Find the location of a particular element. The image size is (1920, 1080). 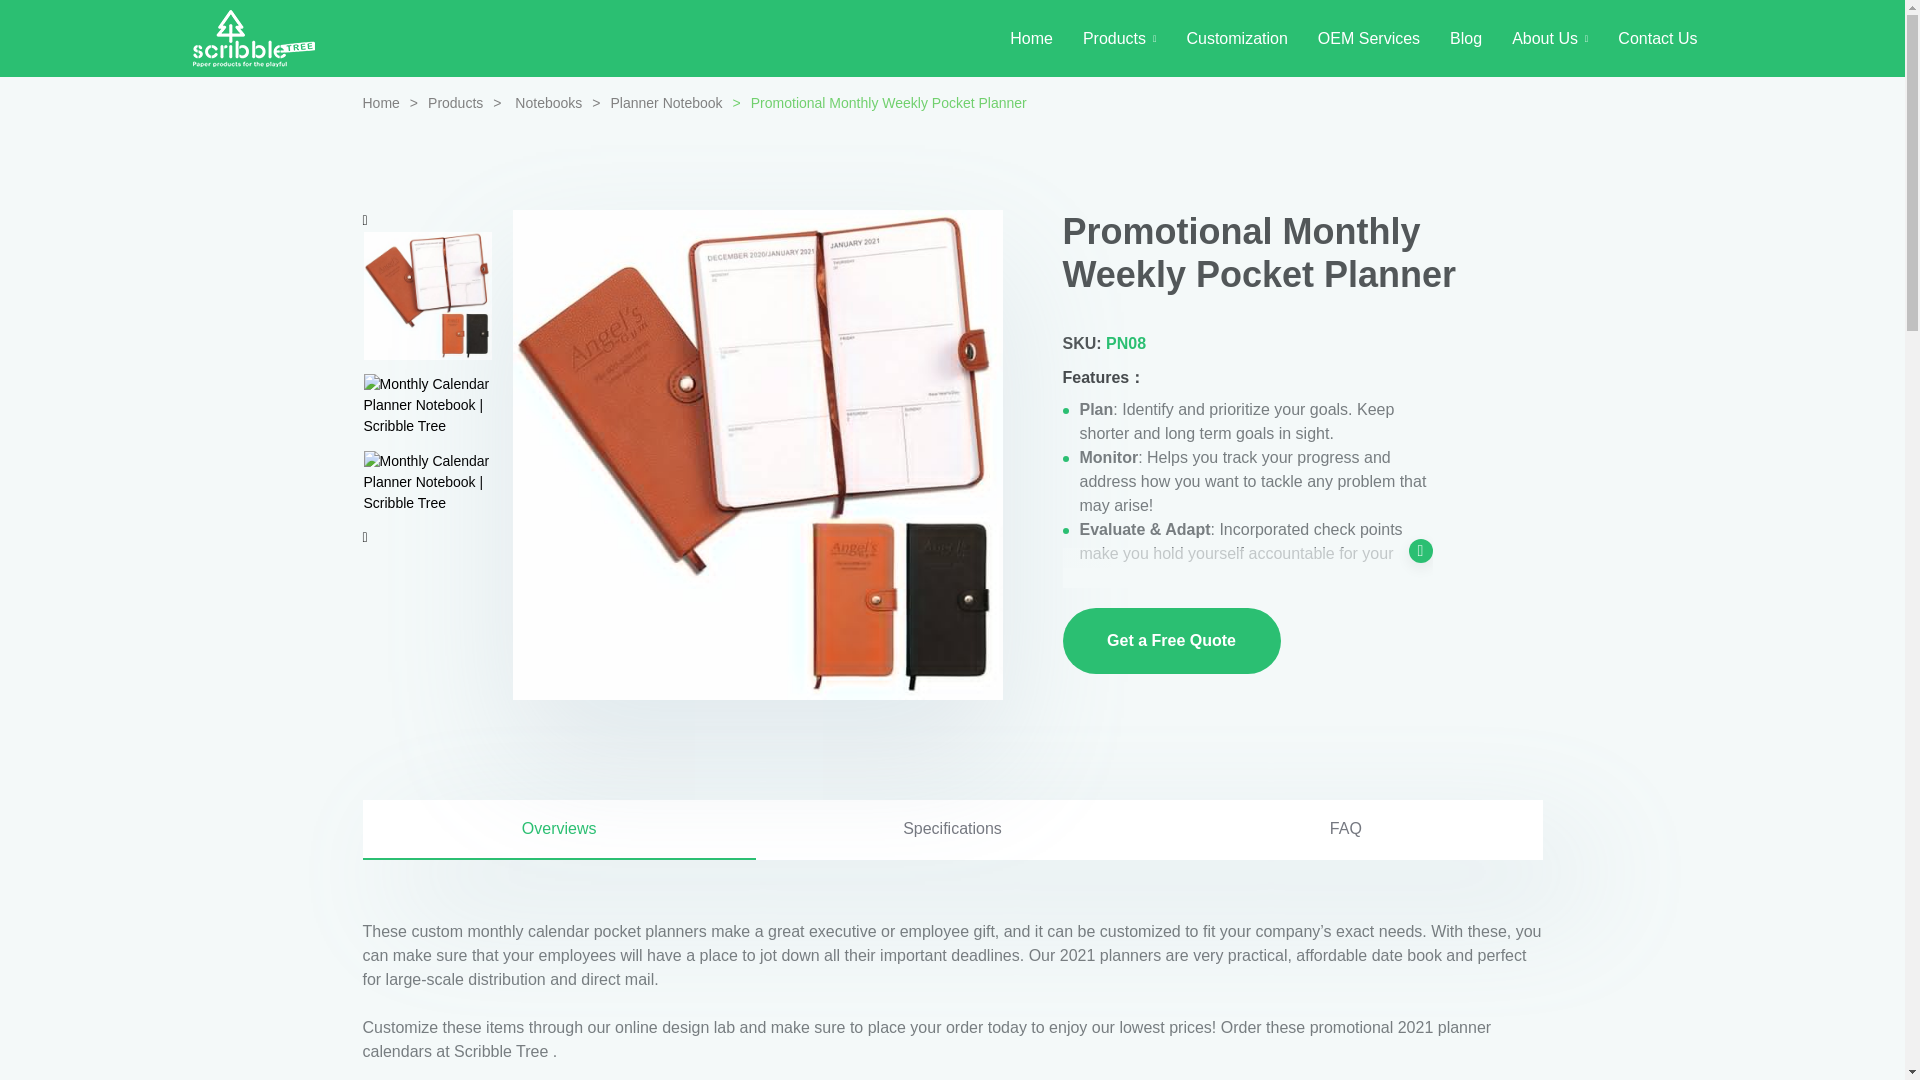

Blog is located at coordinates (1466, 38).